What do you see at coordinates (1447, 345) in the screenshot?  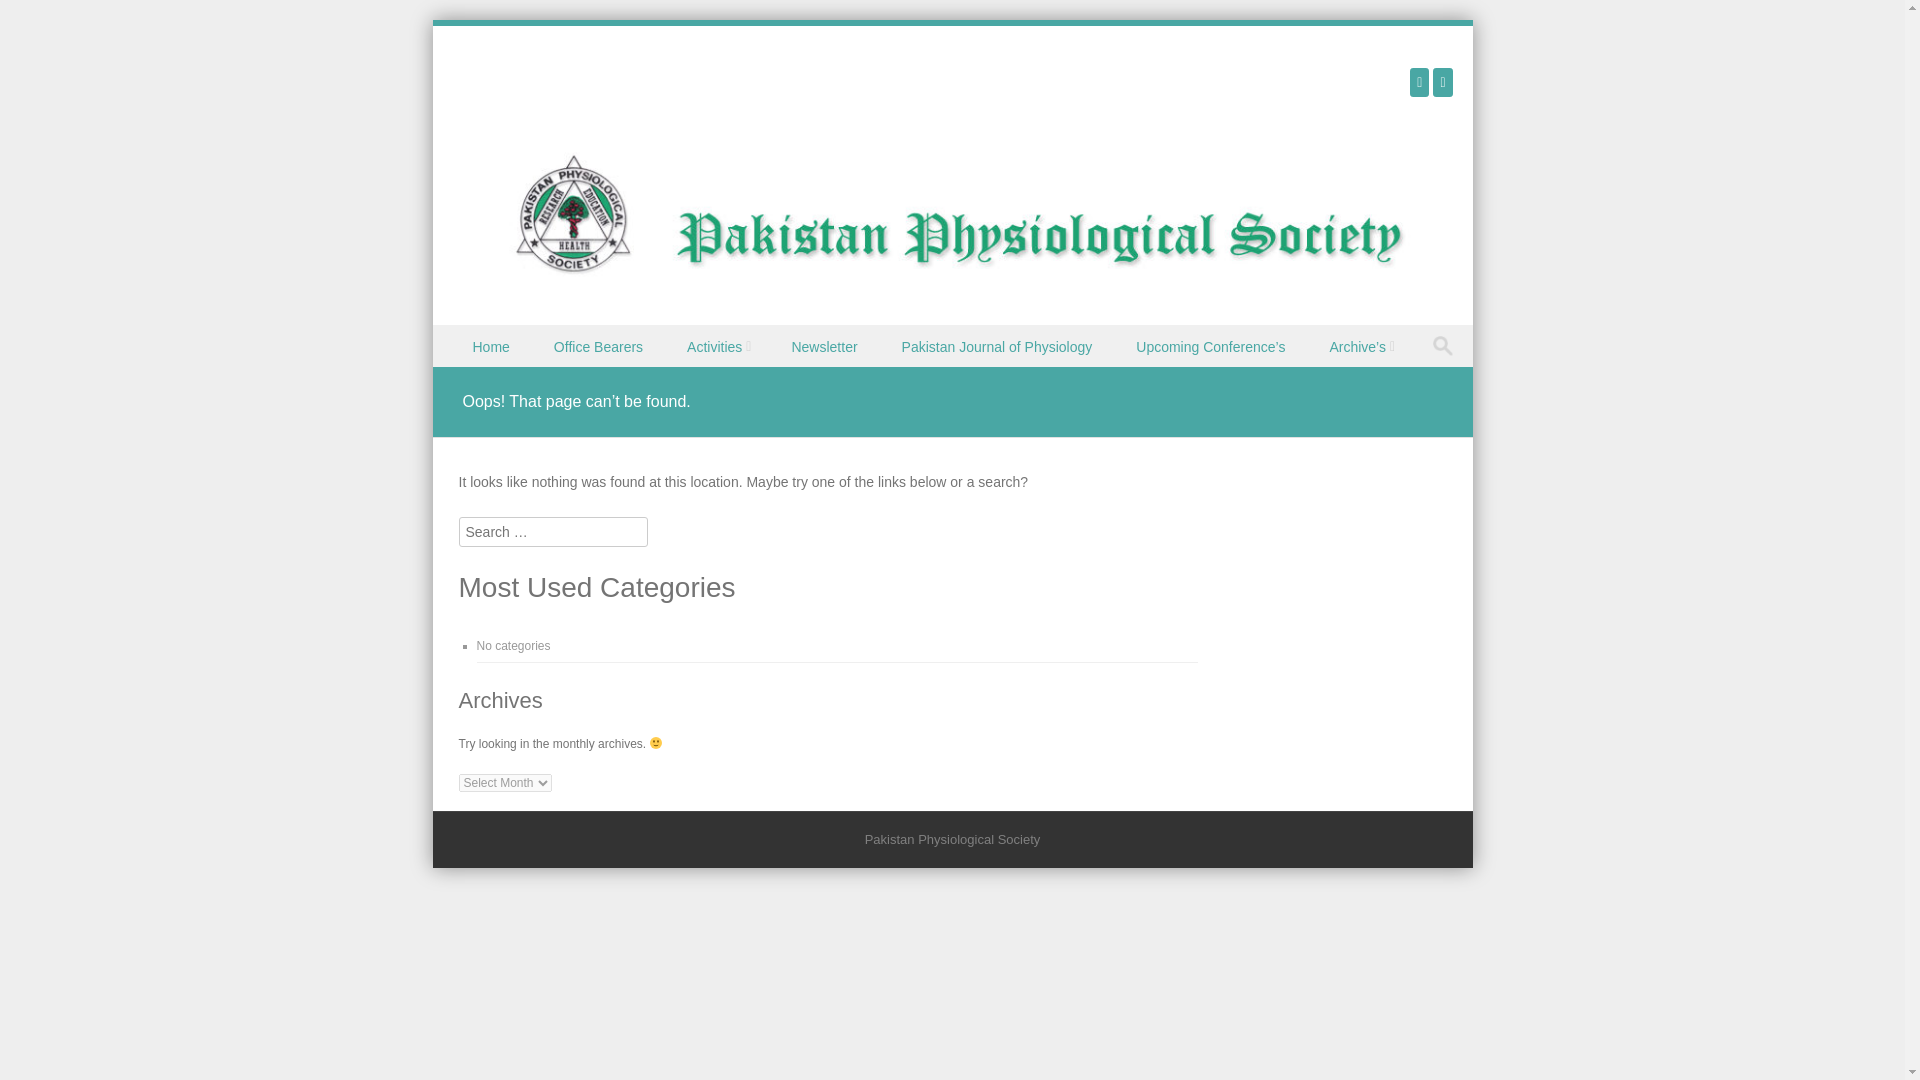 I see `Search for:` at bounding box center [1447, 345].